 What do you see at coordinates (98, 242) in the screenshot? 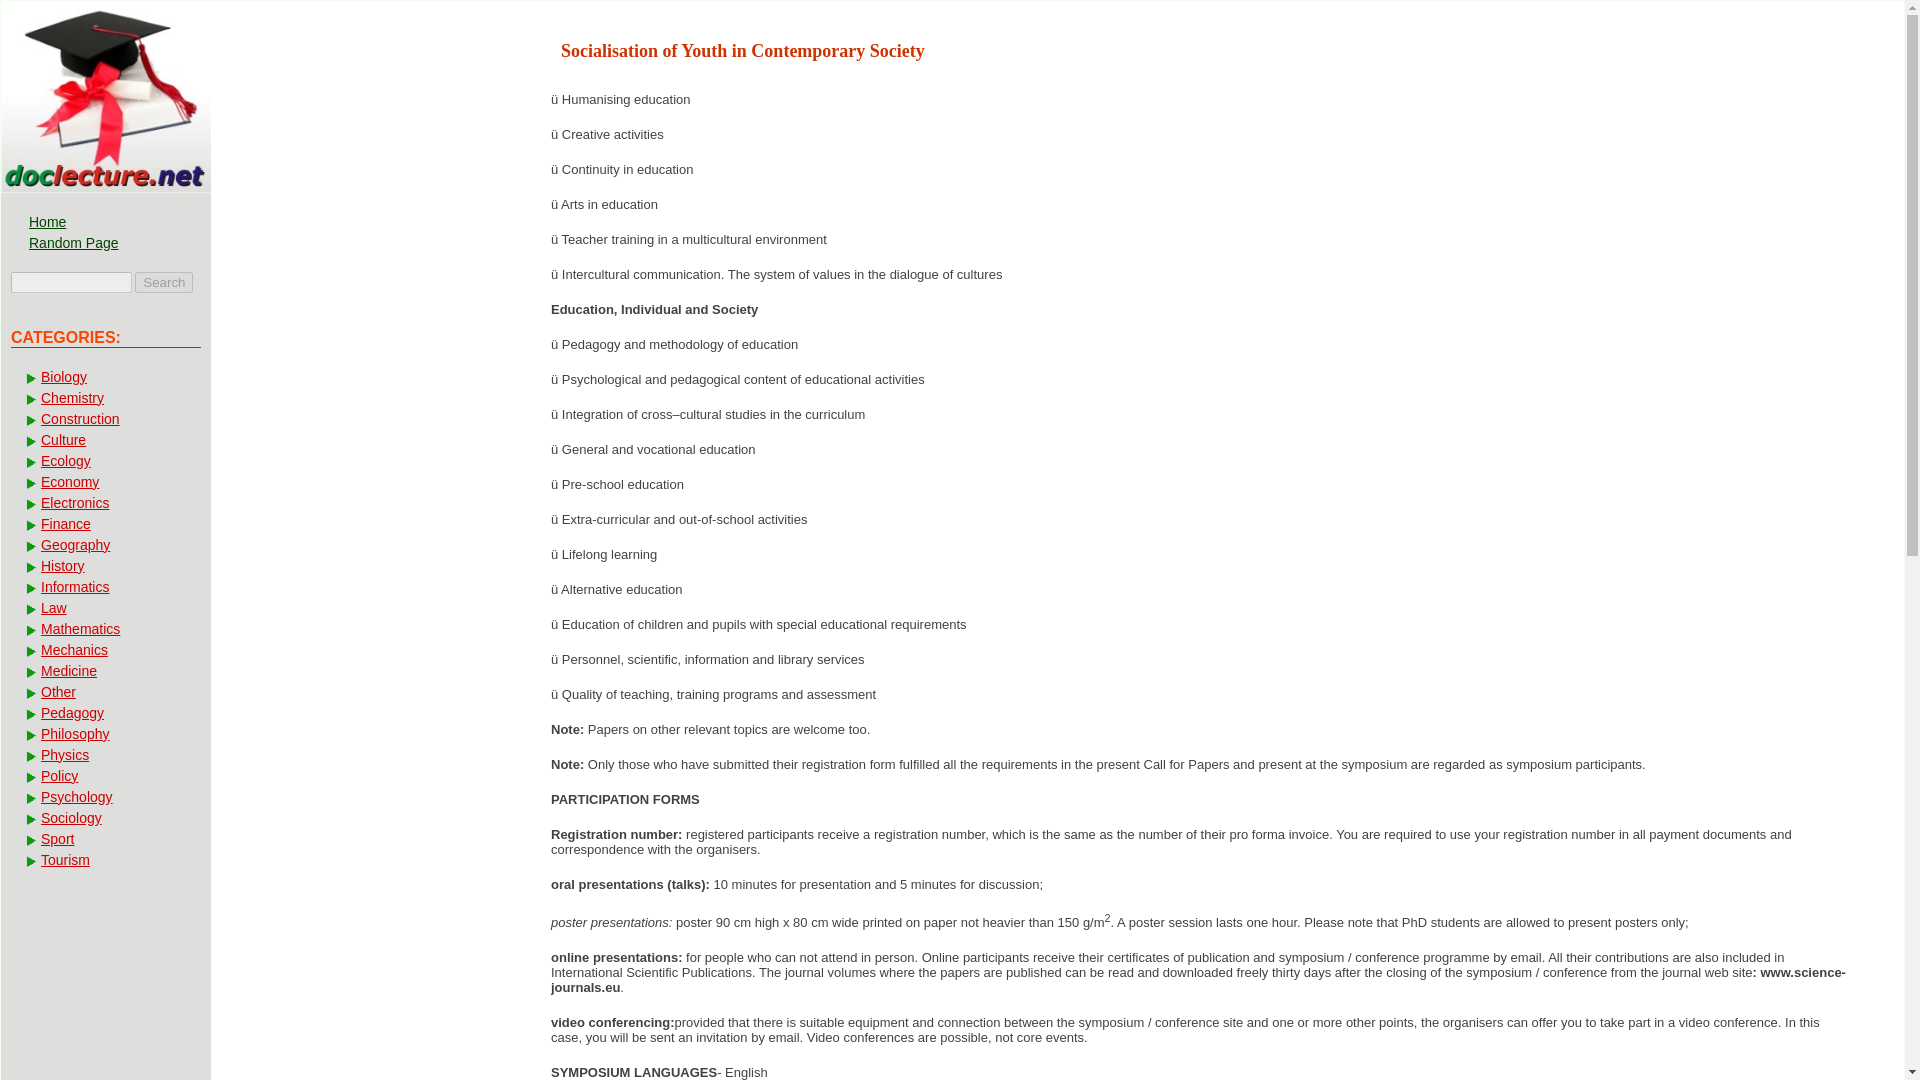
I see `Random Page` at bounding box center [98, 242].